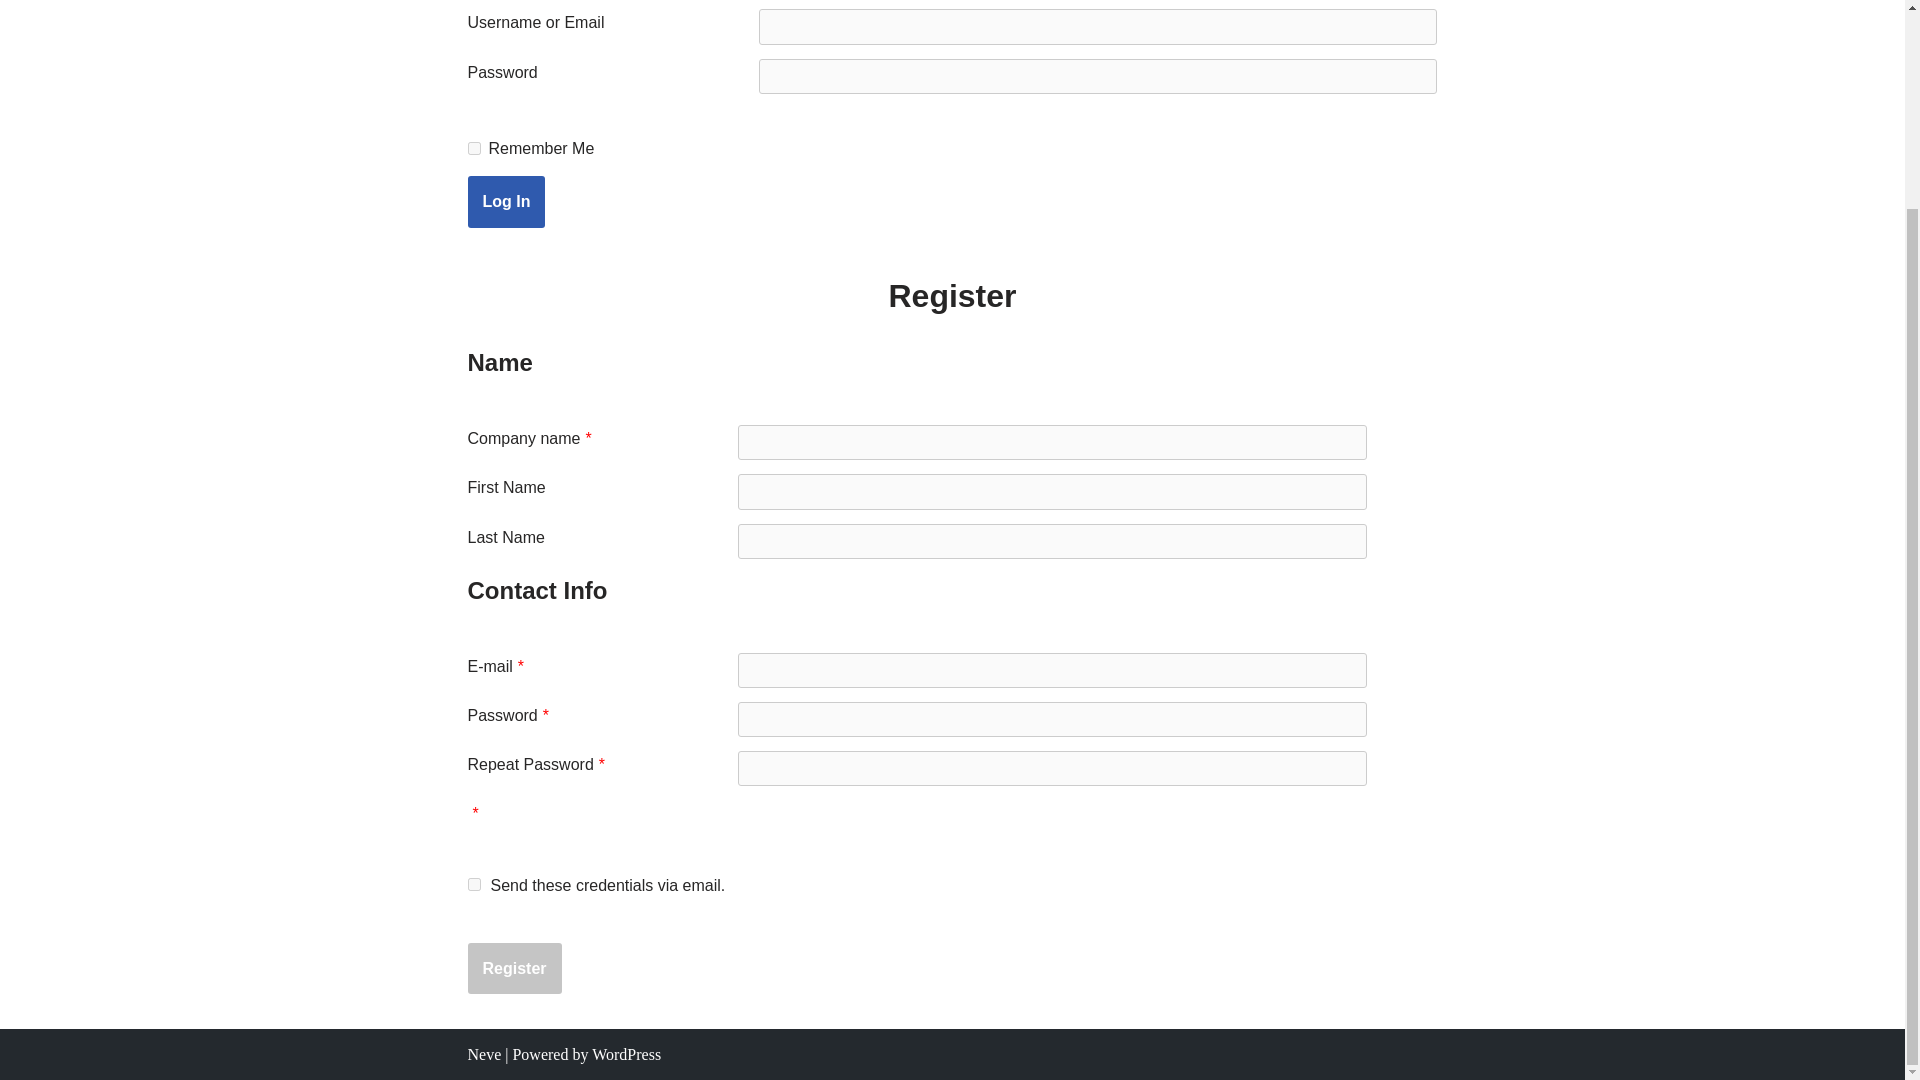 The height and width of the screenshot is (1080, 1920). I want to click on Log In, so click(506, 202).